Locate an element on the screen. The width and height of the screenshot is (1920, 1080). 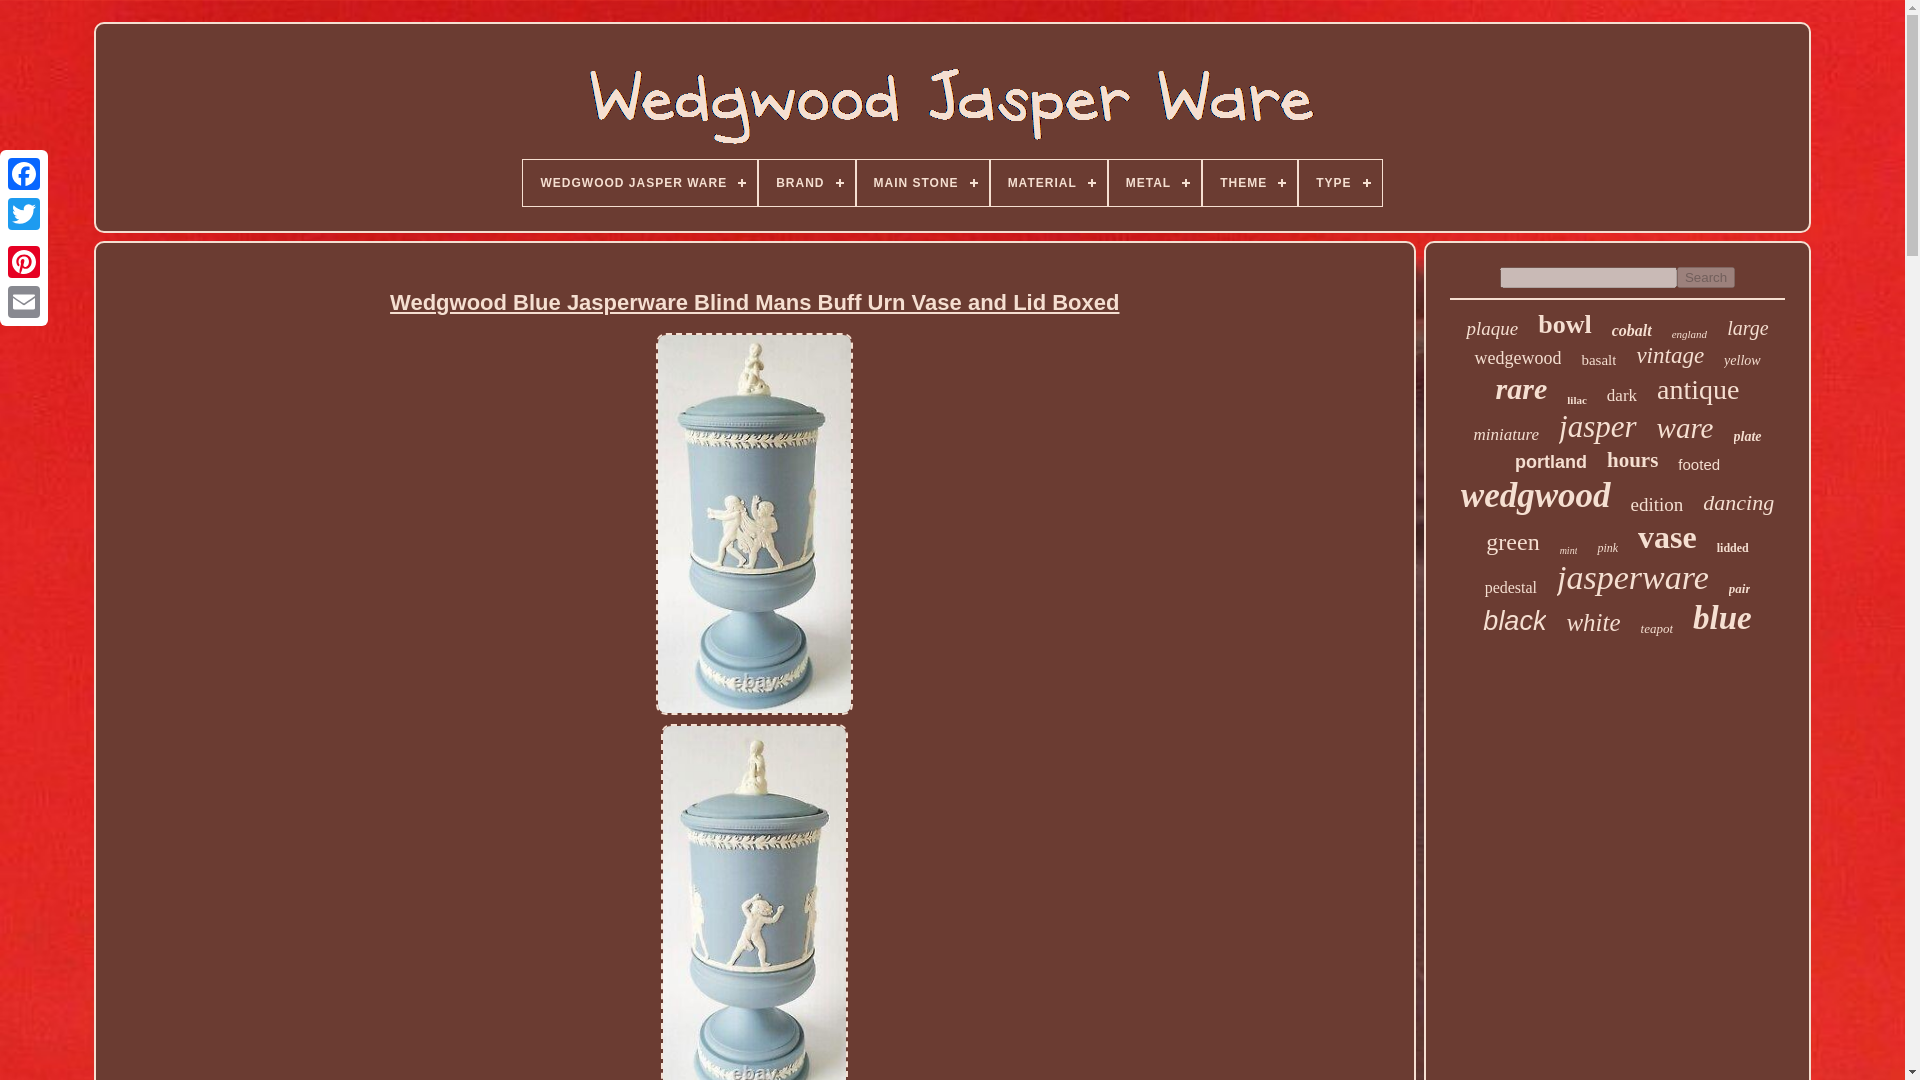
Search is located at coordinates (1706, 277).